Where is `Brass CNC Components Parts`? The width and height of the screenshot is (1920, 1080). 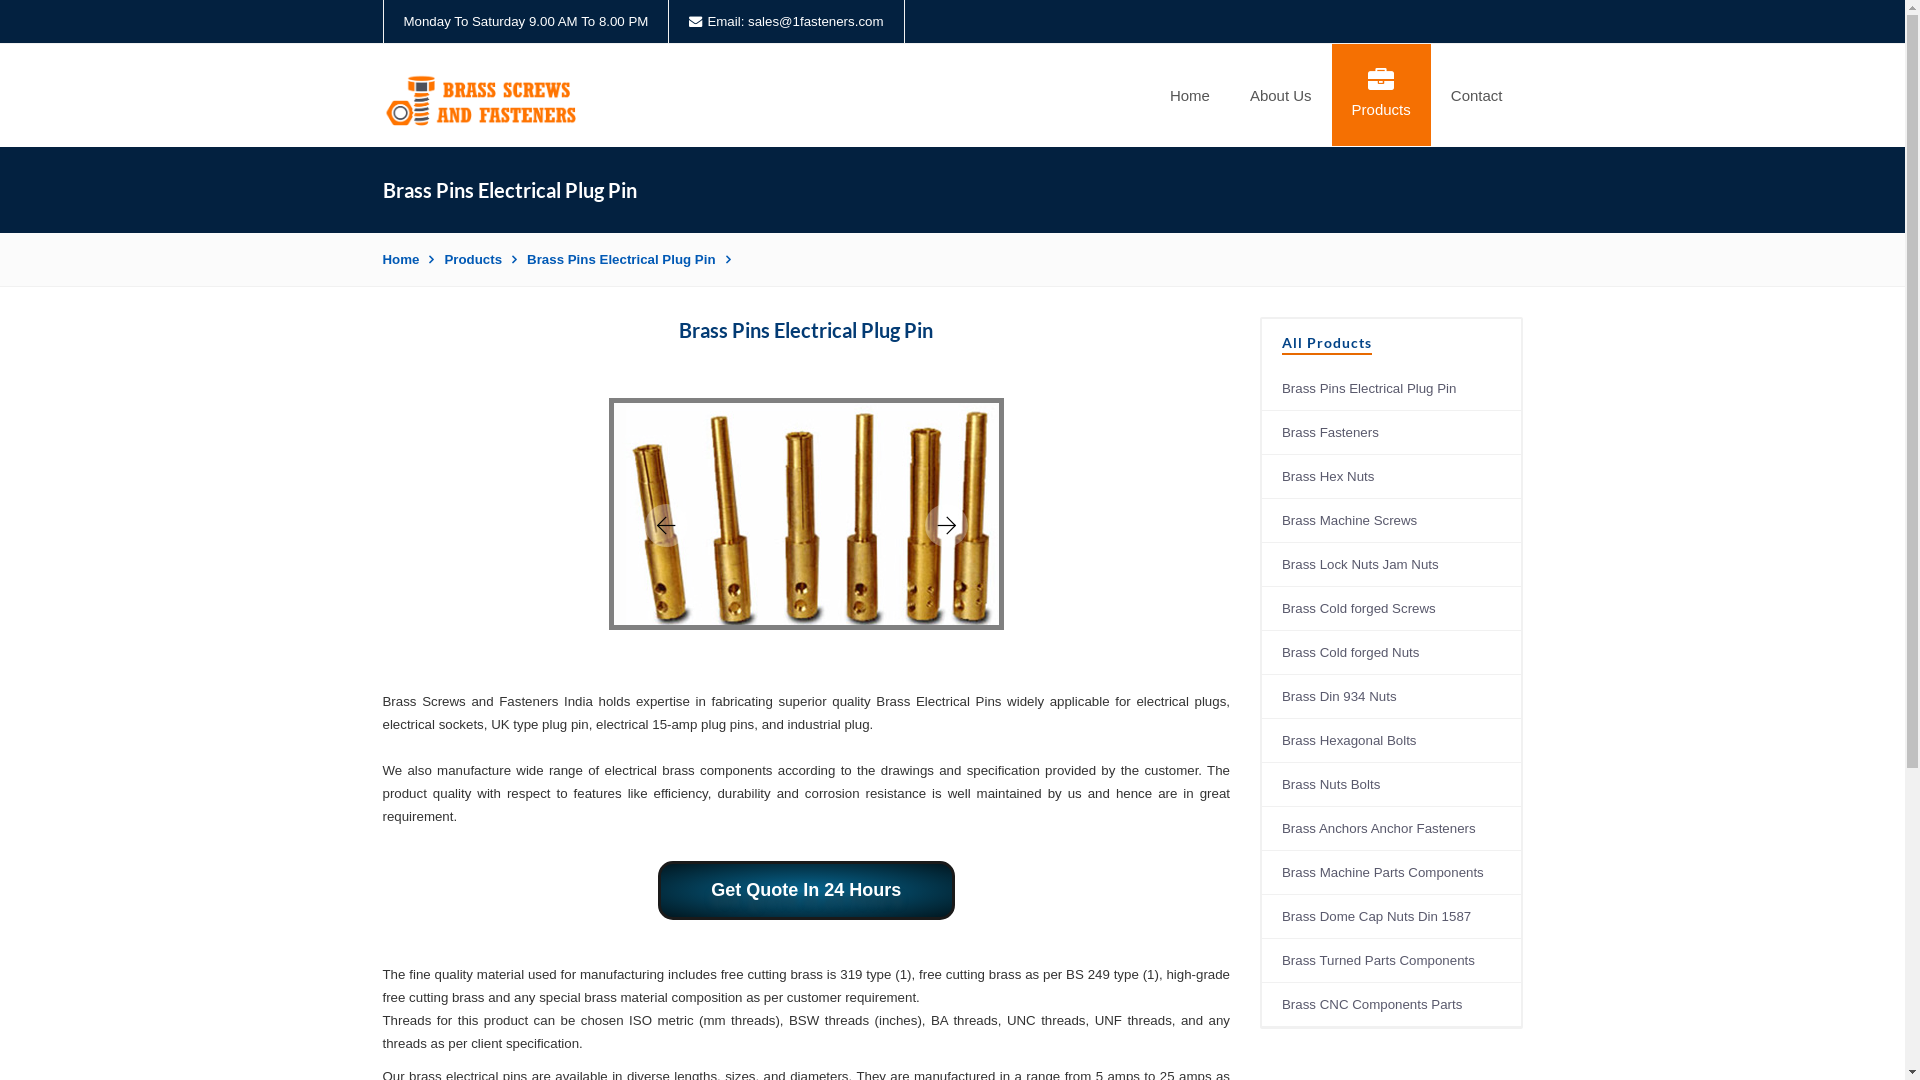
Brass CNC Components Parts is located at coordinates (1392, 1005).